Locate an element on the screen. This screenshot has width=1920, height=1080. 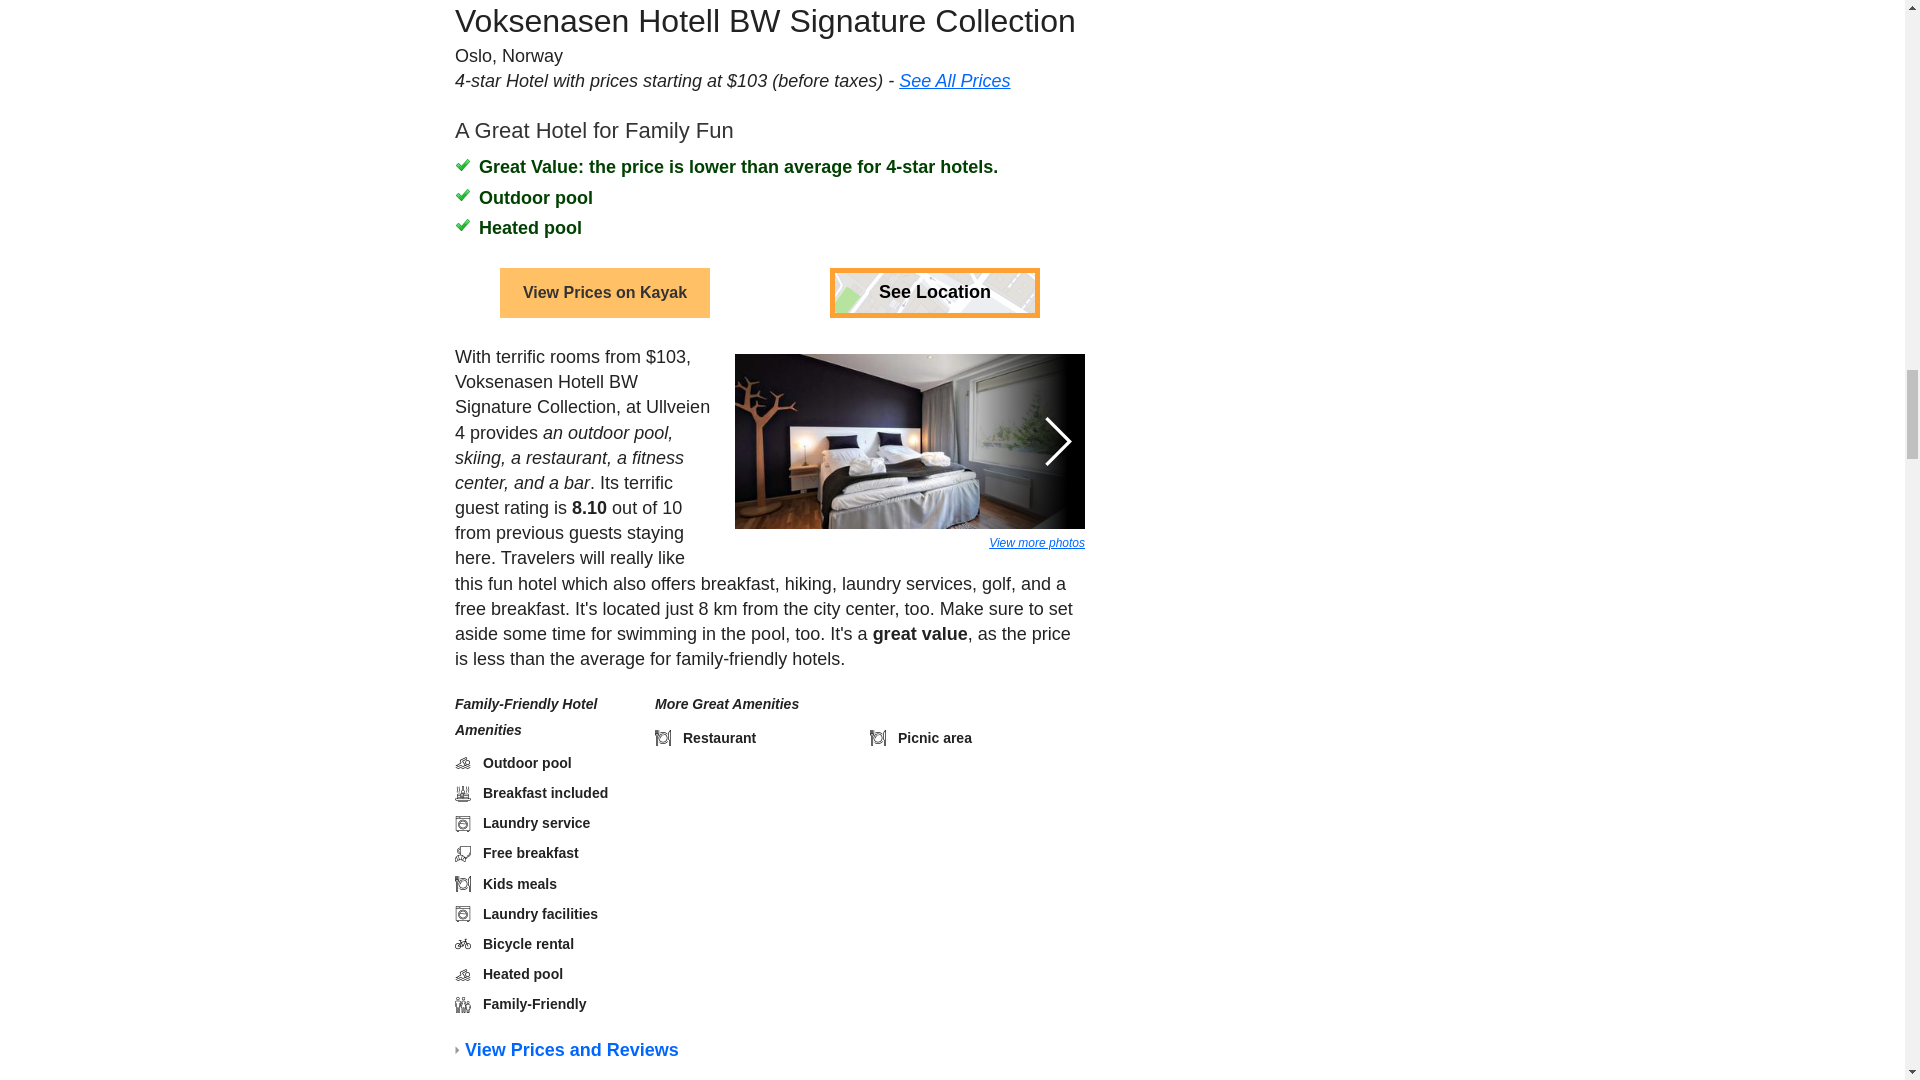
View Prices on Kayak is located at coordinates (604, 168).